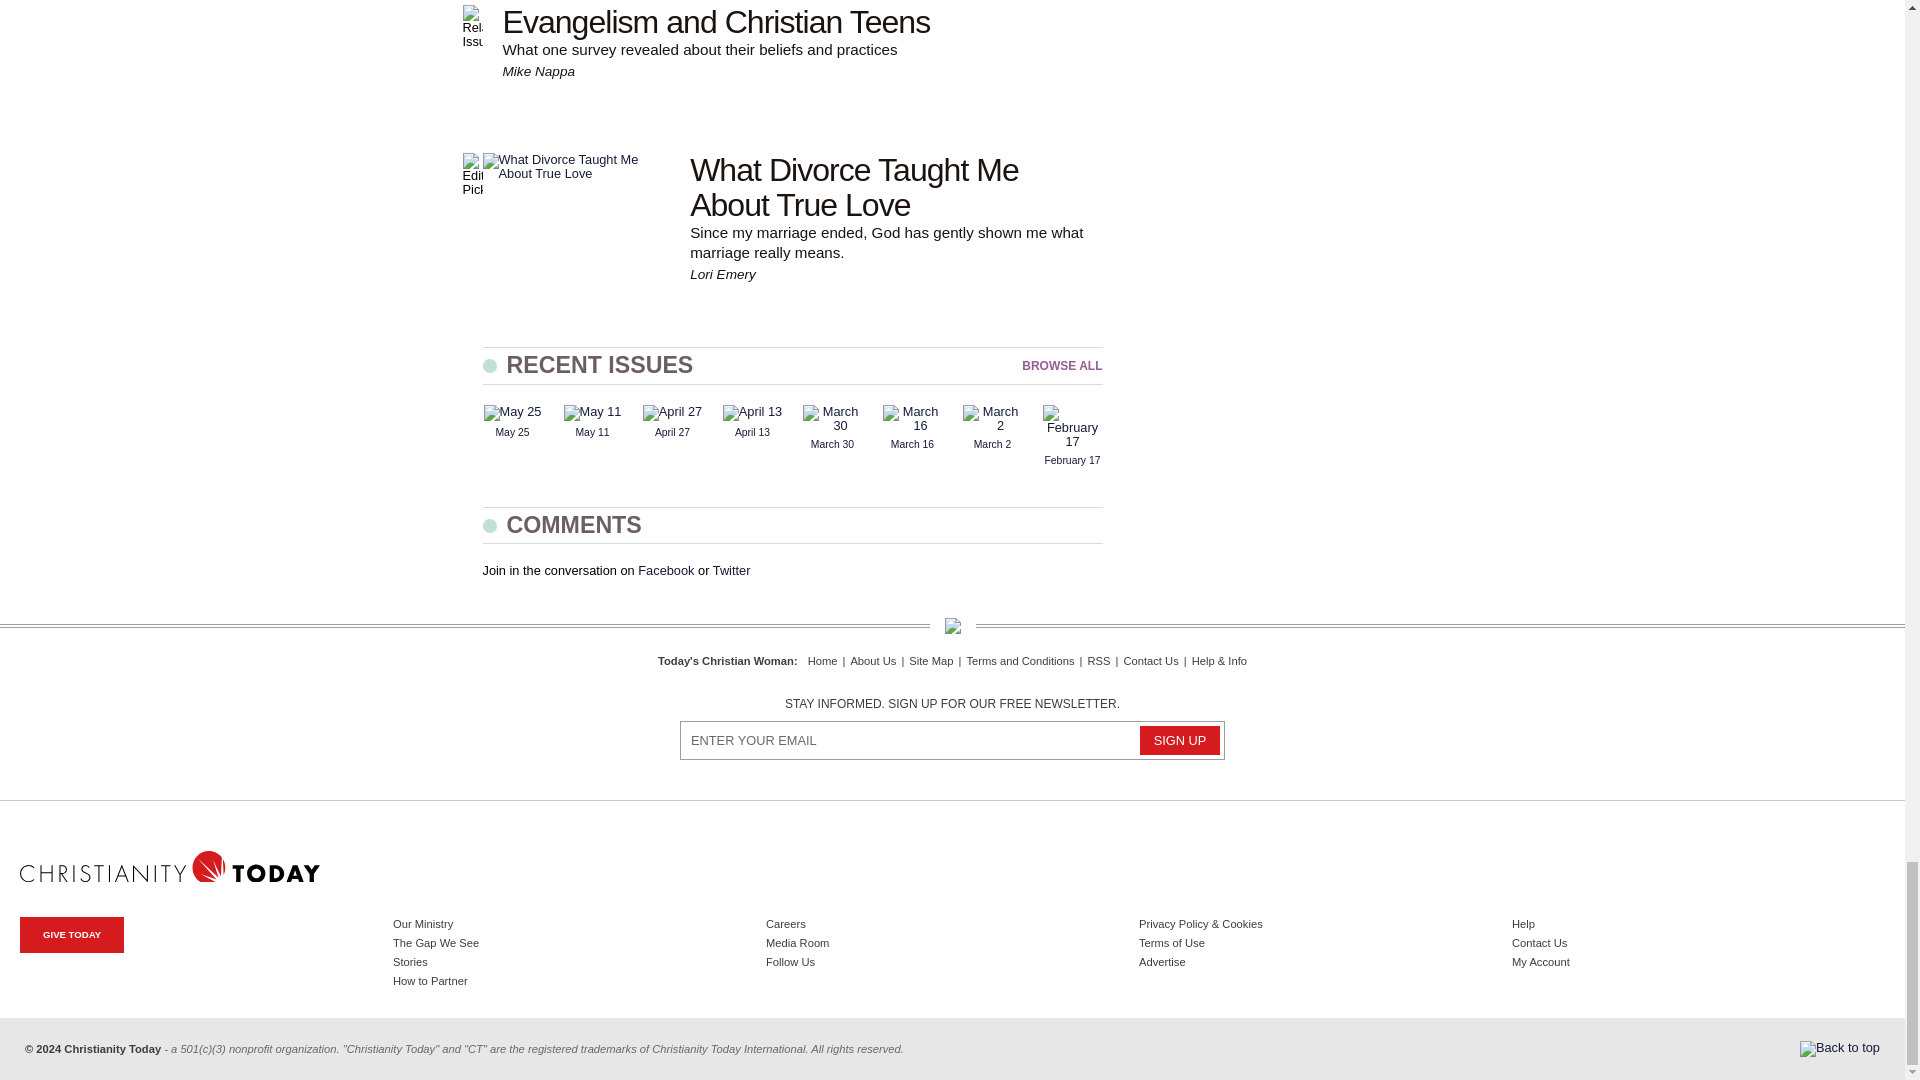 This screenshot has width=1920, height=1080. I want to click on April 27, so click(672, 413).